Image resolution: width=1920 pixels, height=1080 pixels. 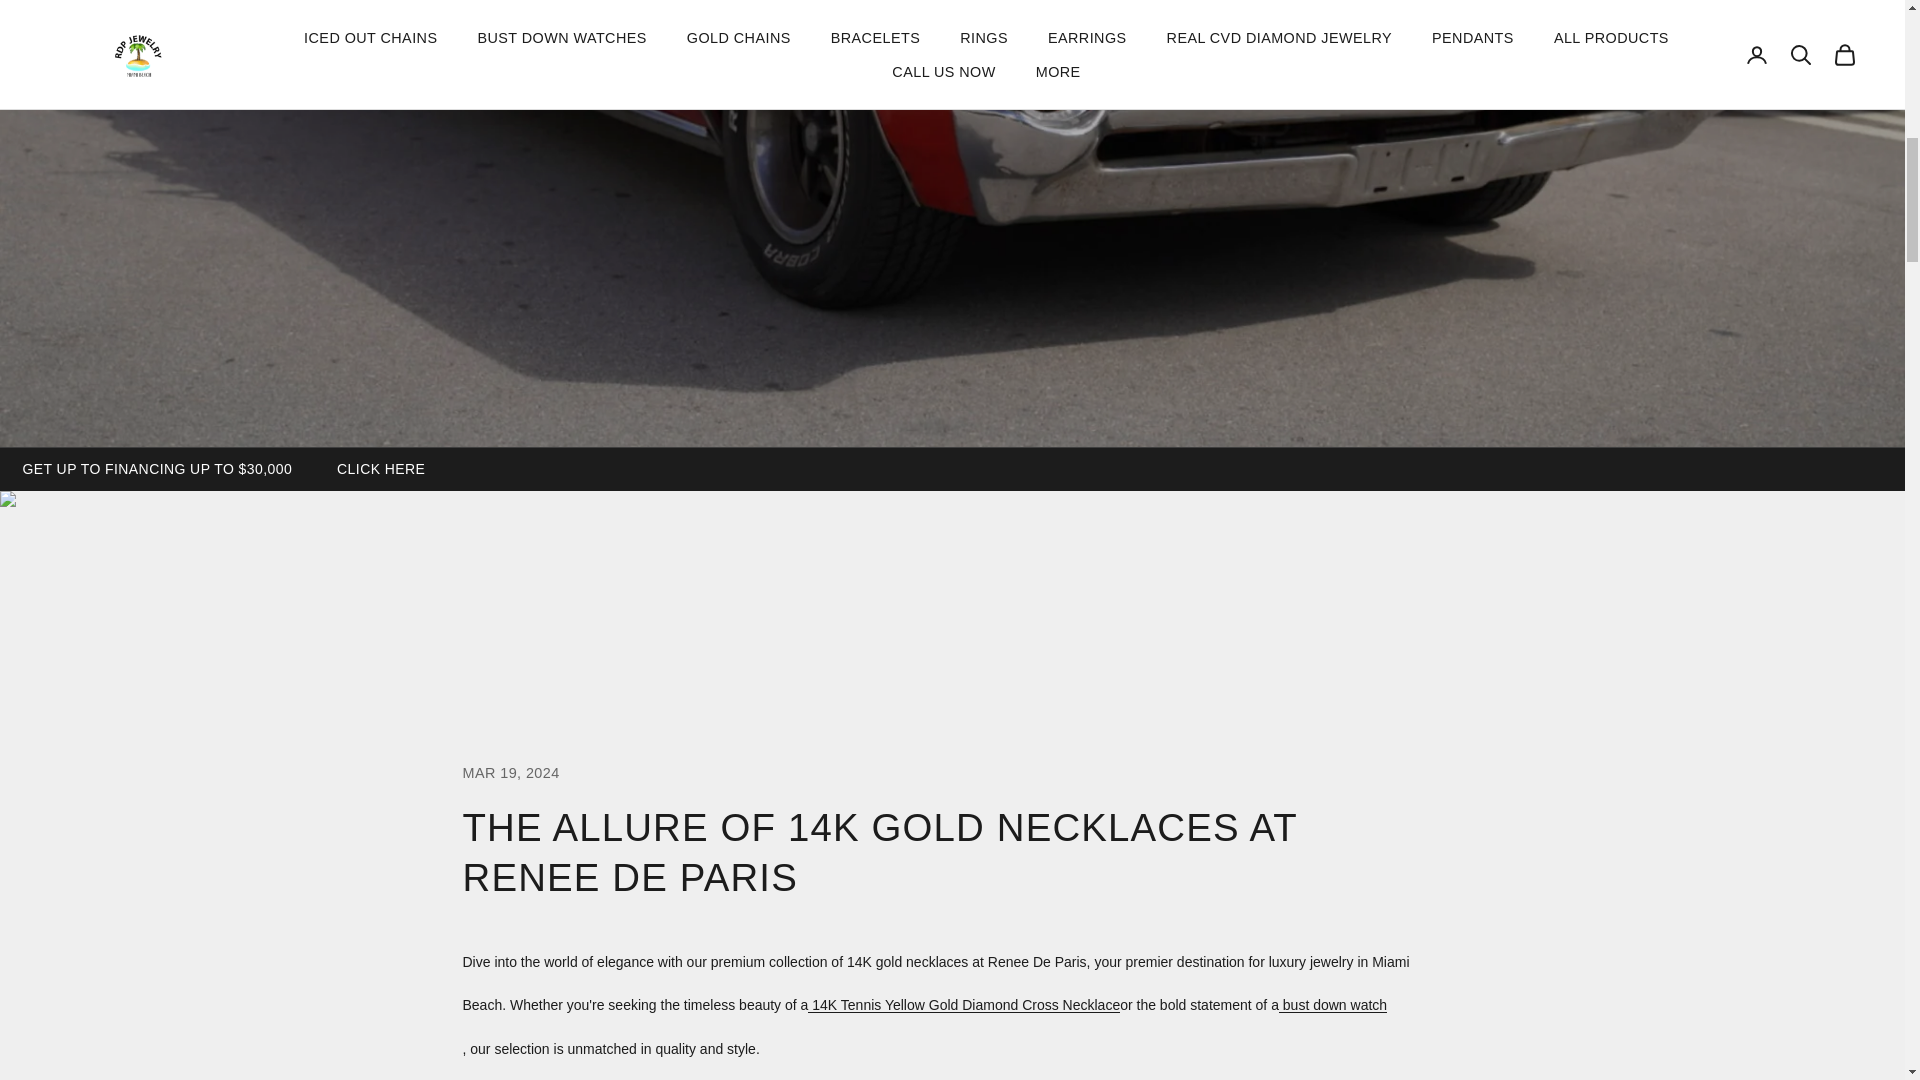 What do you see at coordinates (380, 468) in the screenshot?
I see `CLICK HERE` at bounding box center [380, 468].